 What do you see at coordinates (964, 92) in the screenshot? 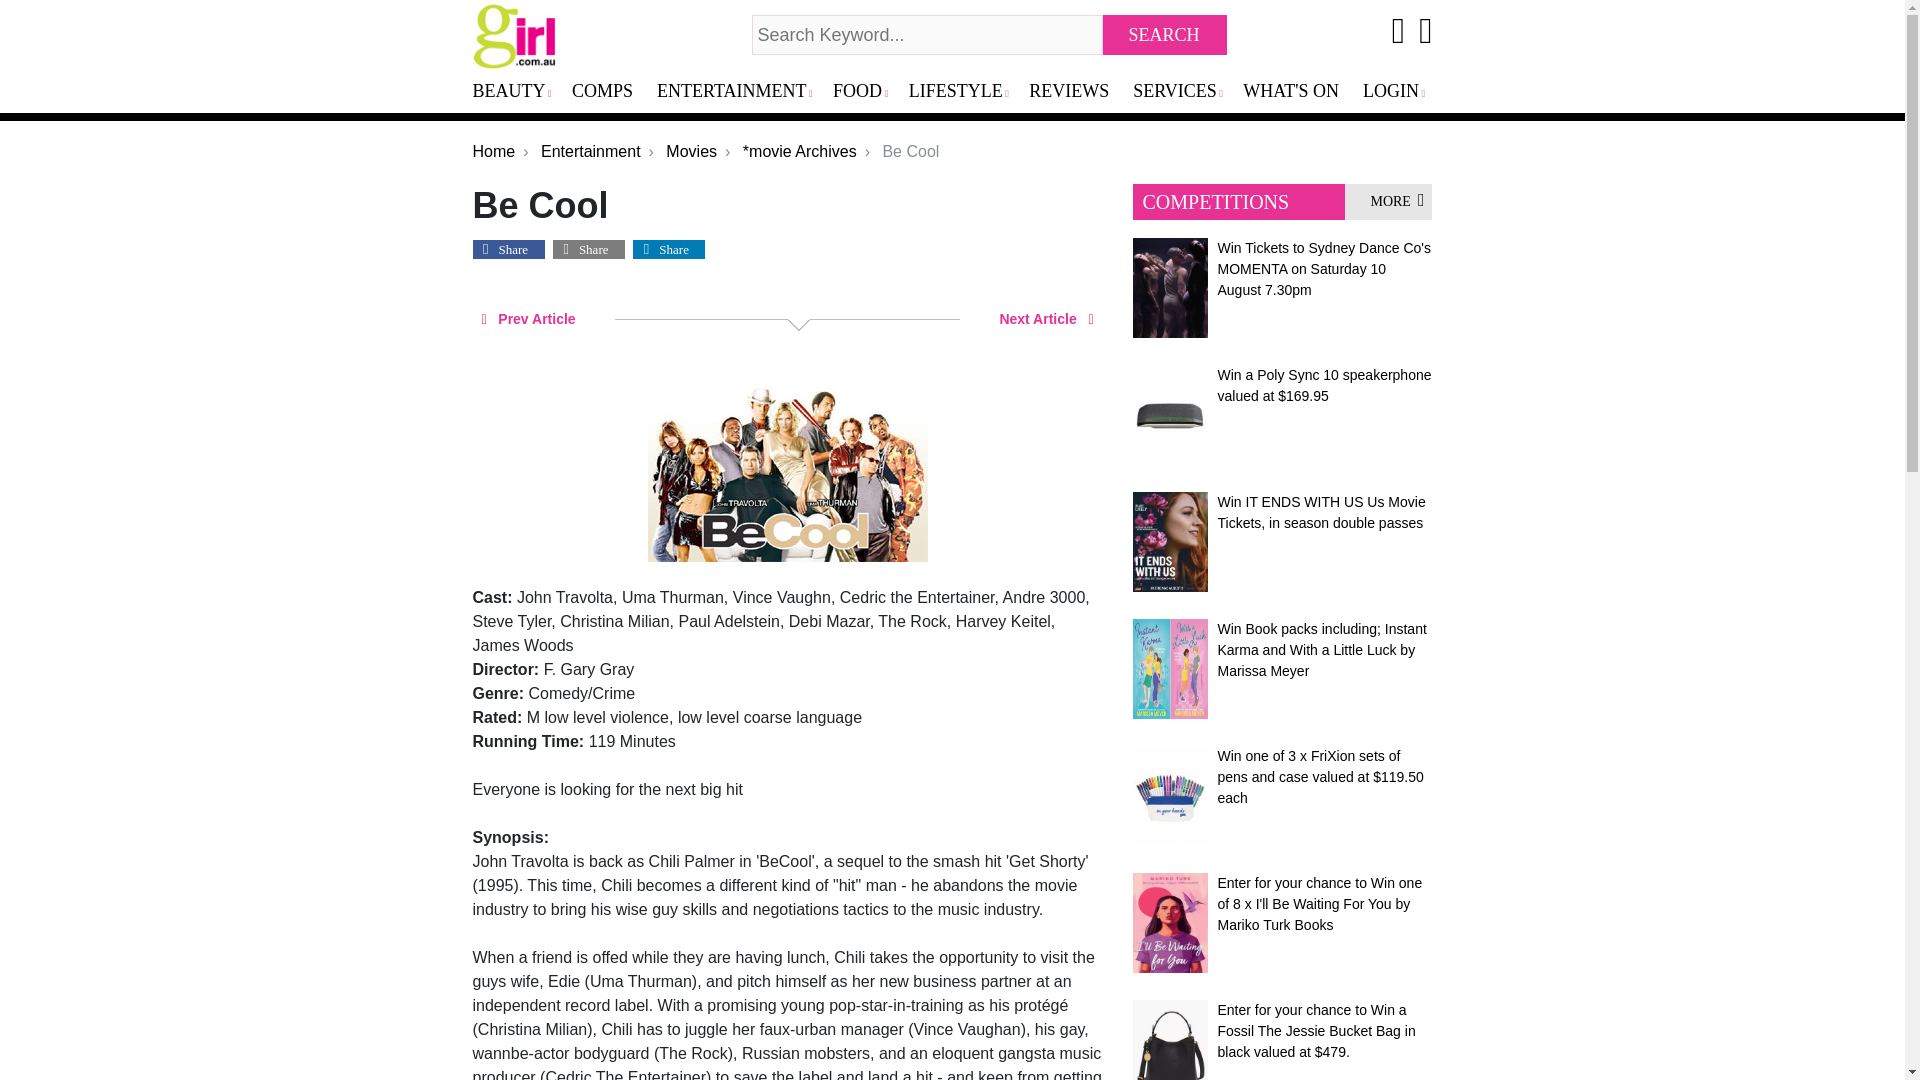
I see `LIFESTYLE` at bounding box center [964, 92].